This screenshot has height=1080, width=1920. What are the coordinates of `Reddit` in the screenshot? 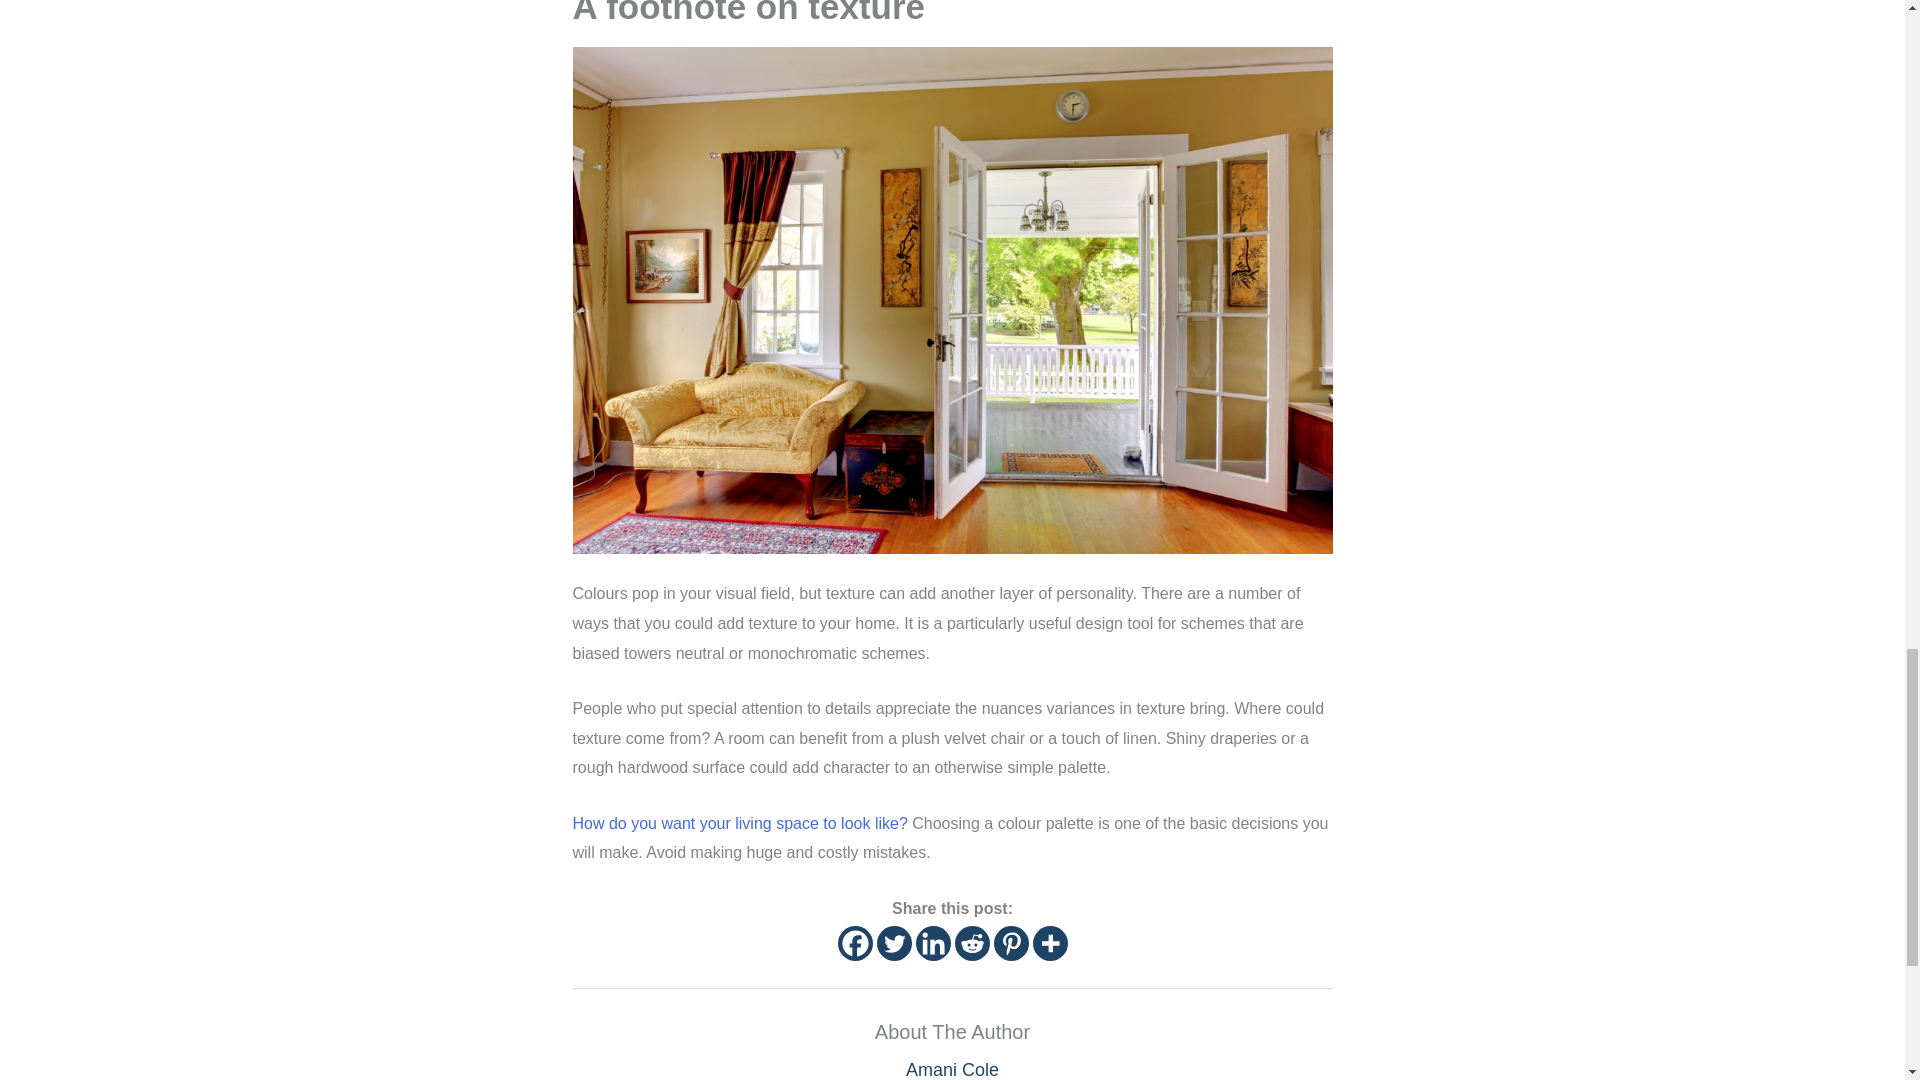 It's located at (971, 943).